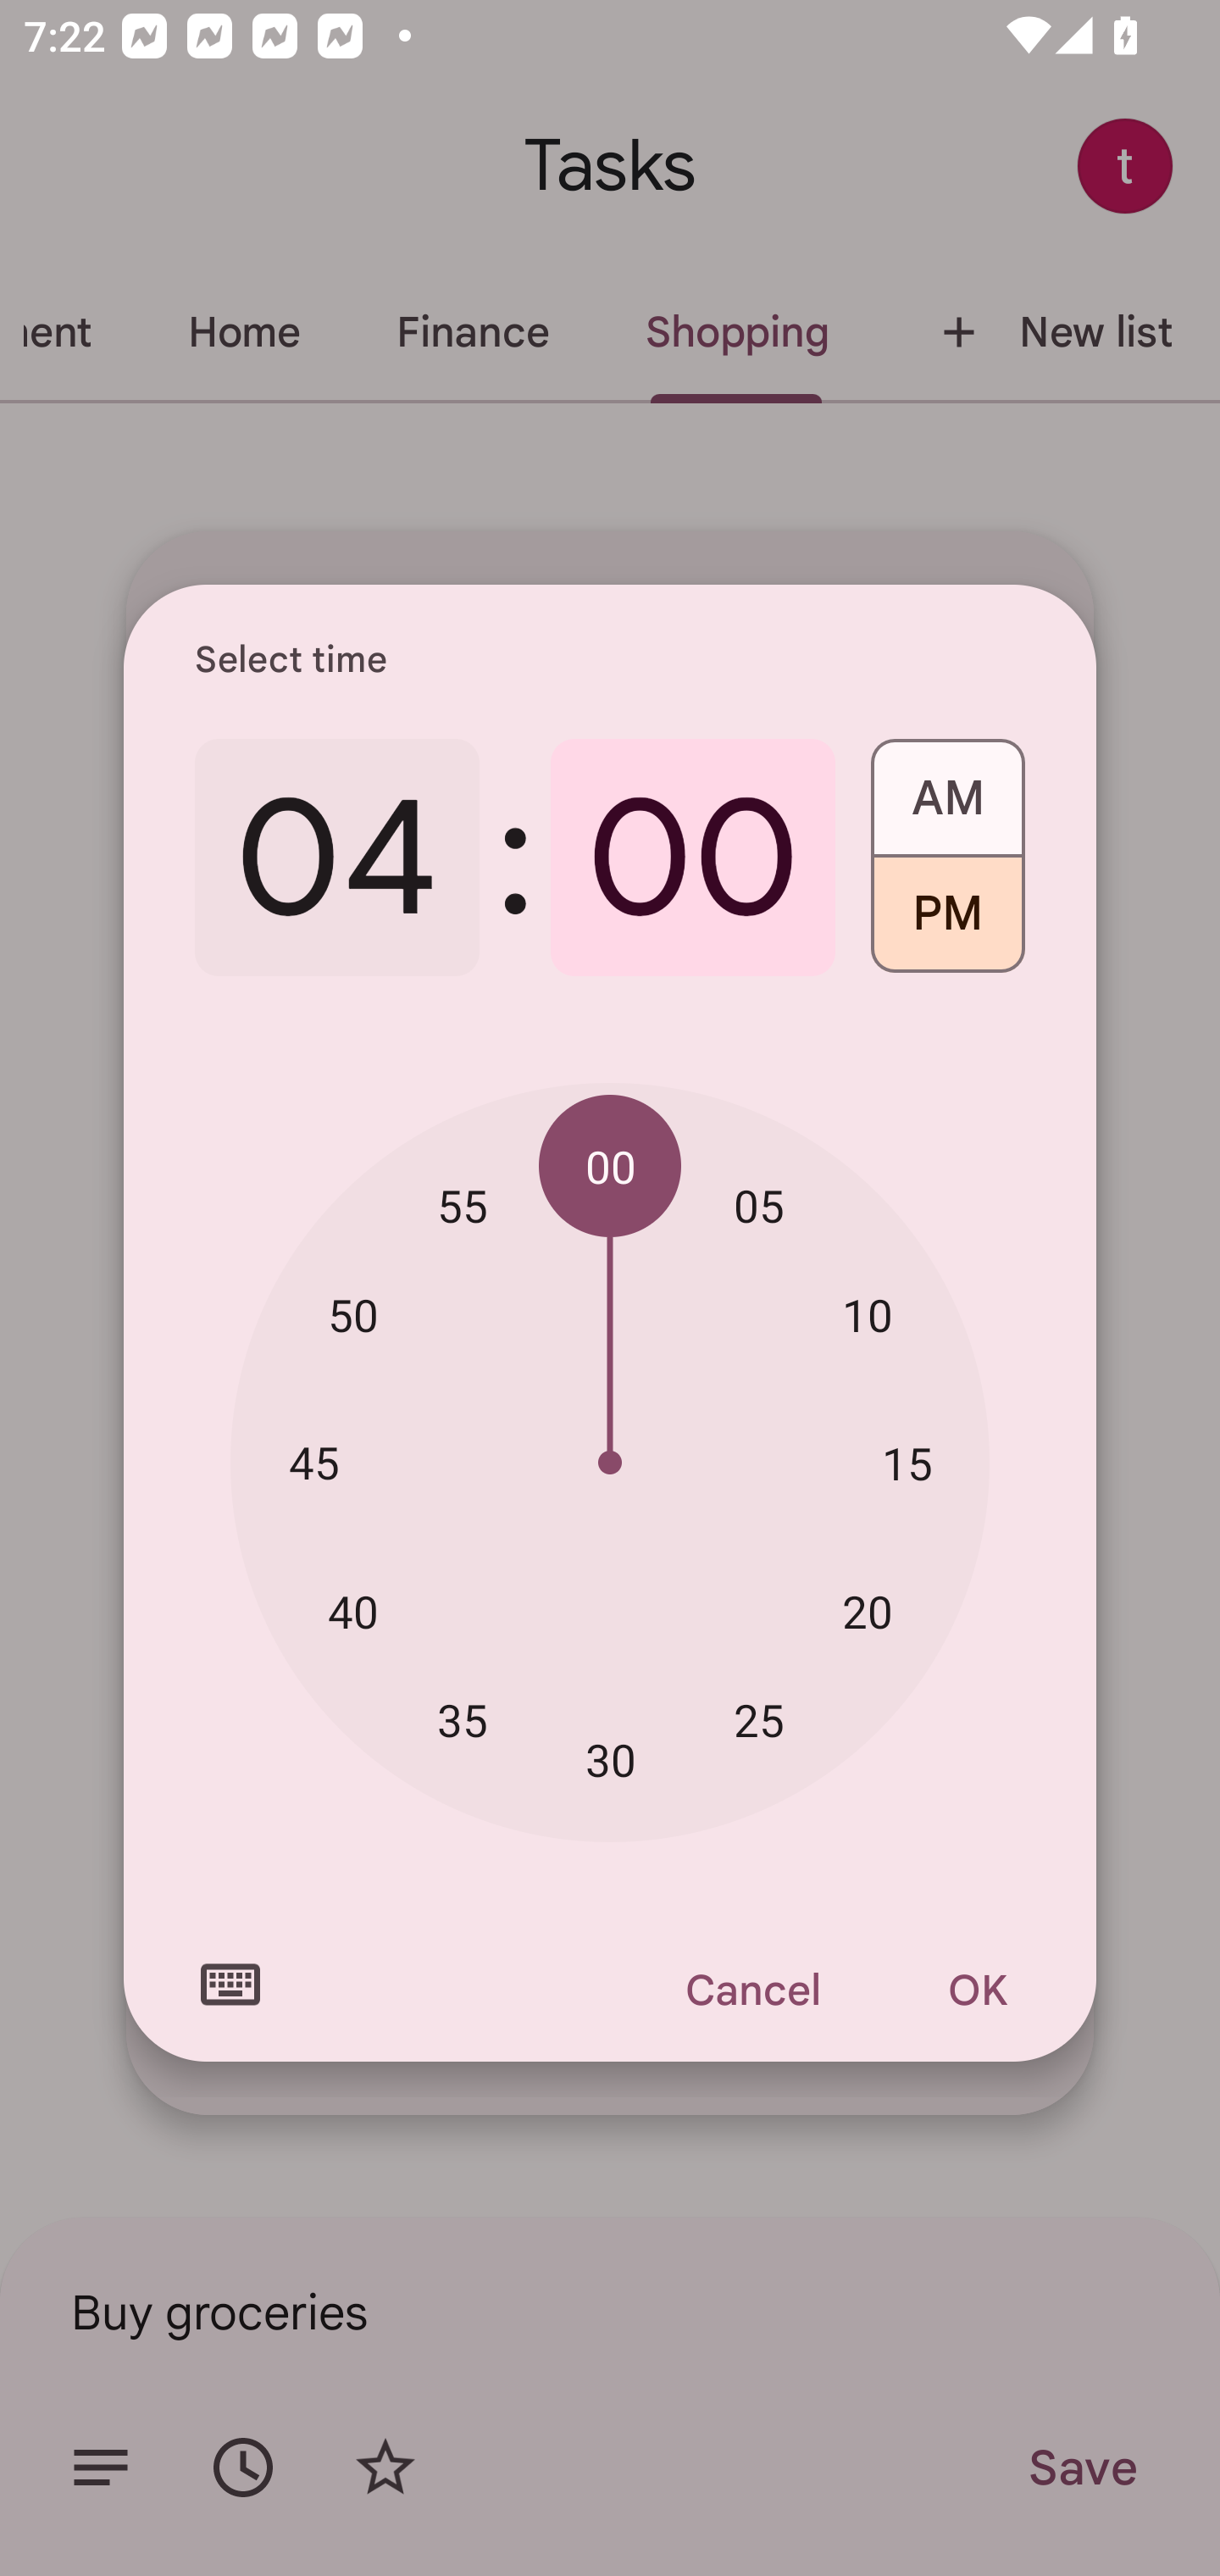  What do you see at coordinates (463, 1718) in the screenshot?
I see `35 35 minutes` at bounding box center [463, 1718].